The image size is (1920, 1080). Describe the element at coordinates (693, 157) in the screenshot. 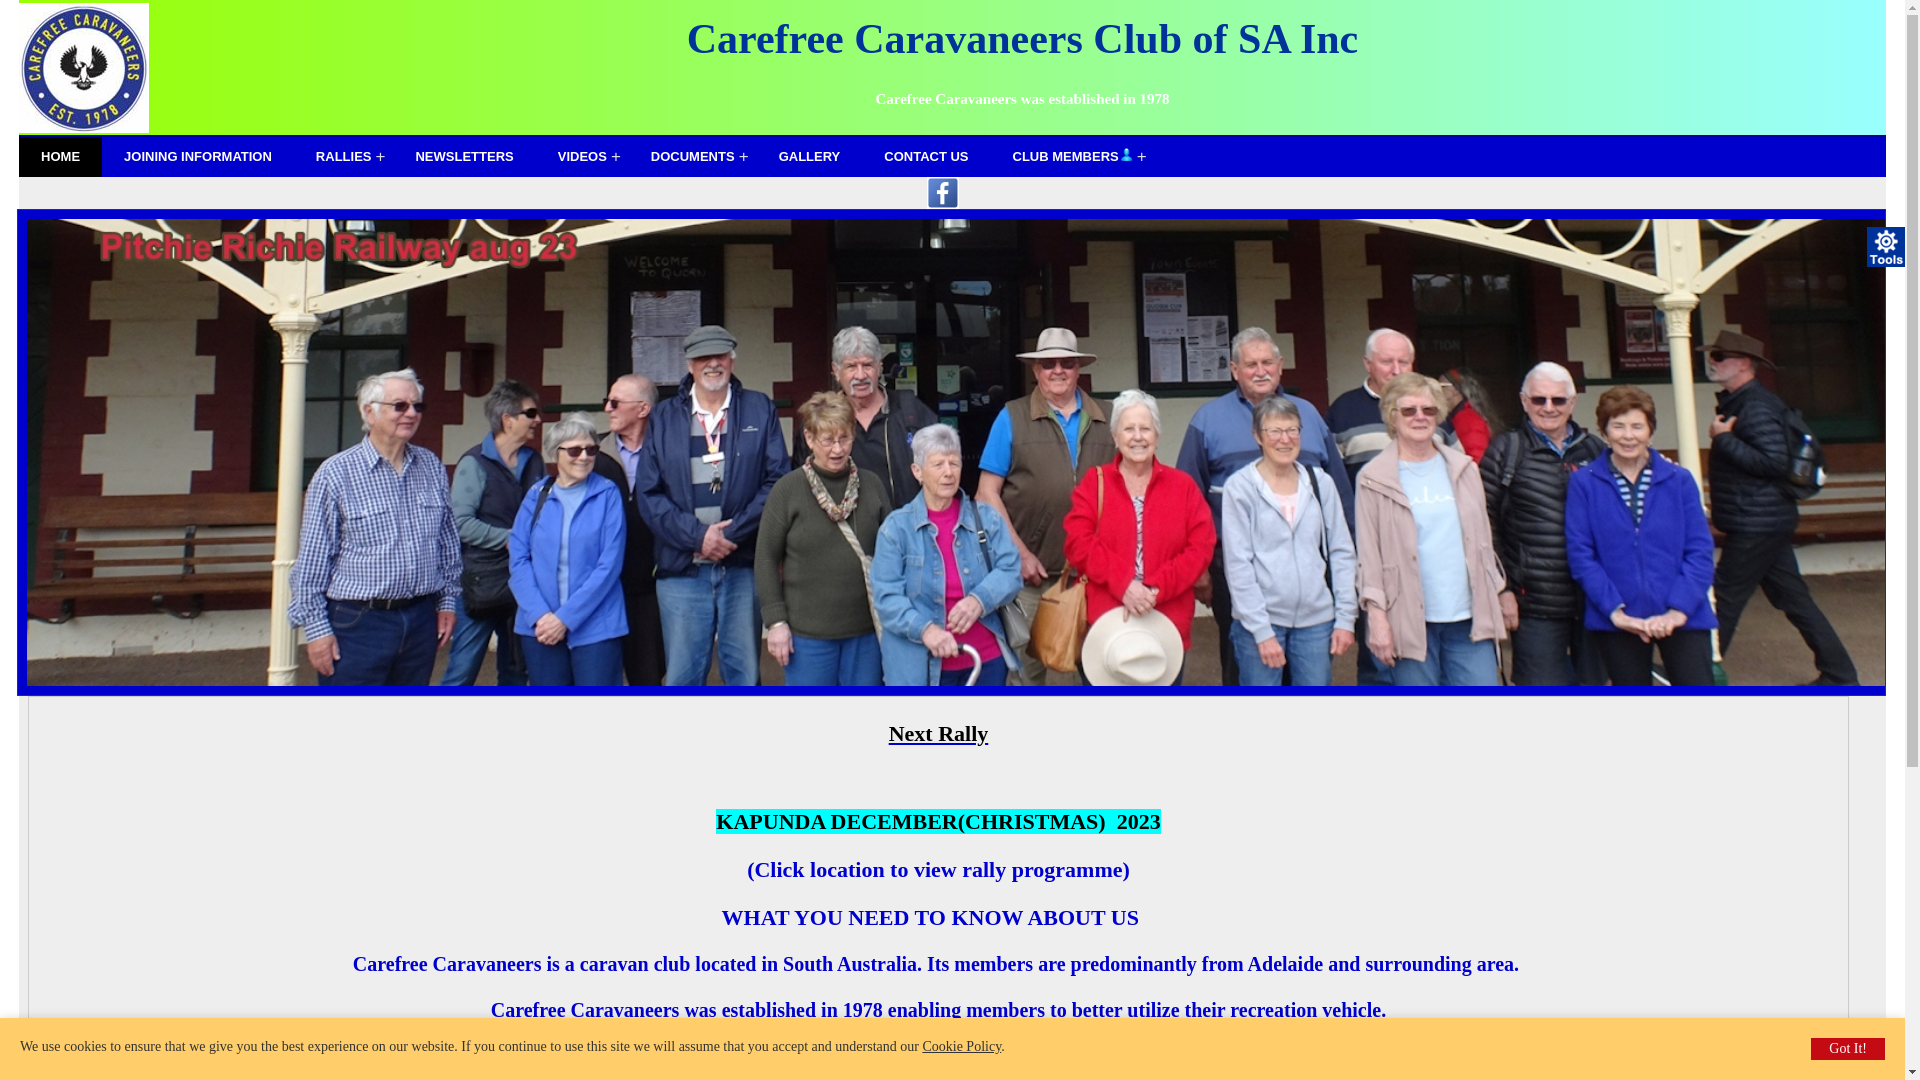

I see `DOCUMENTS` at that location.